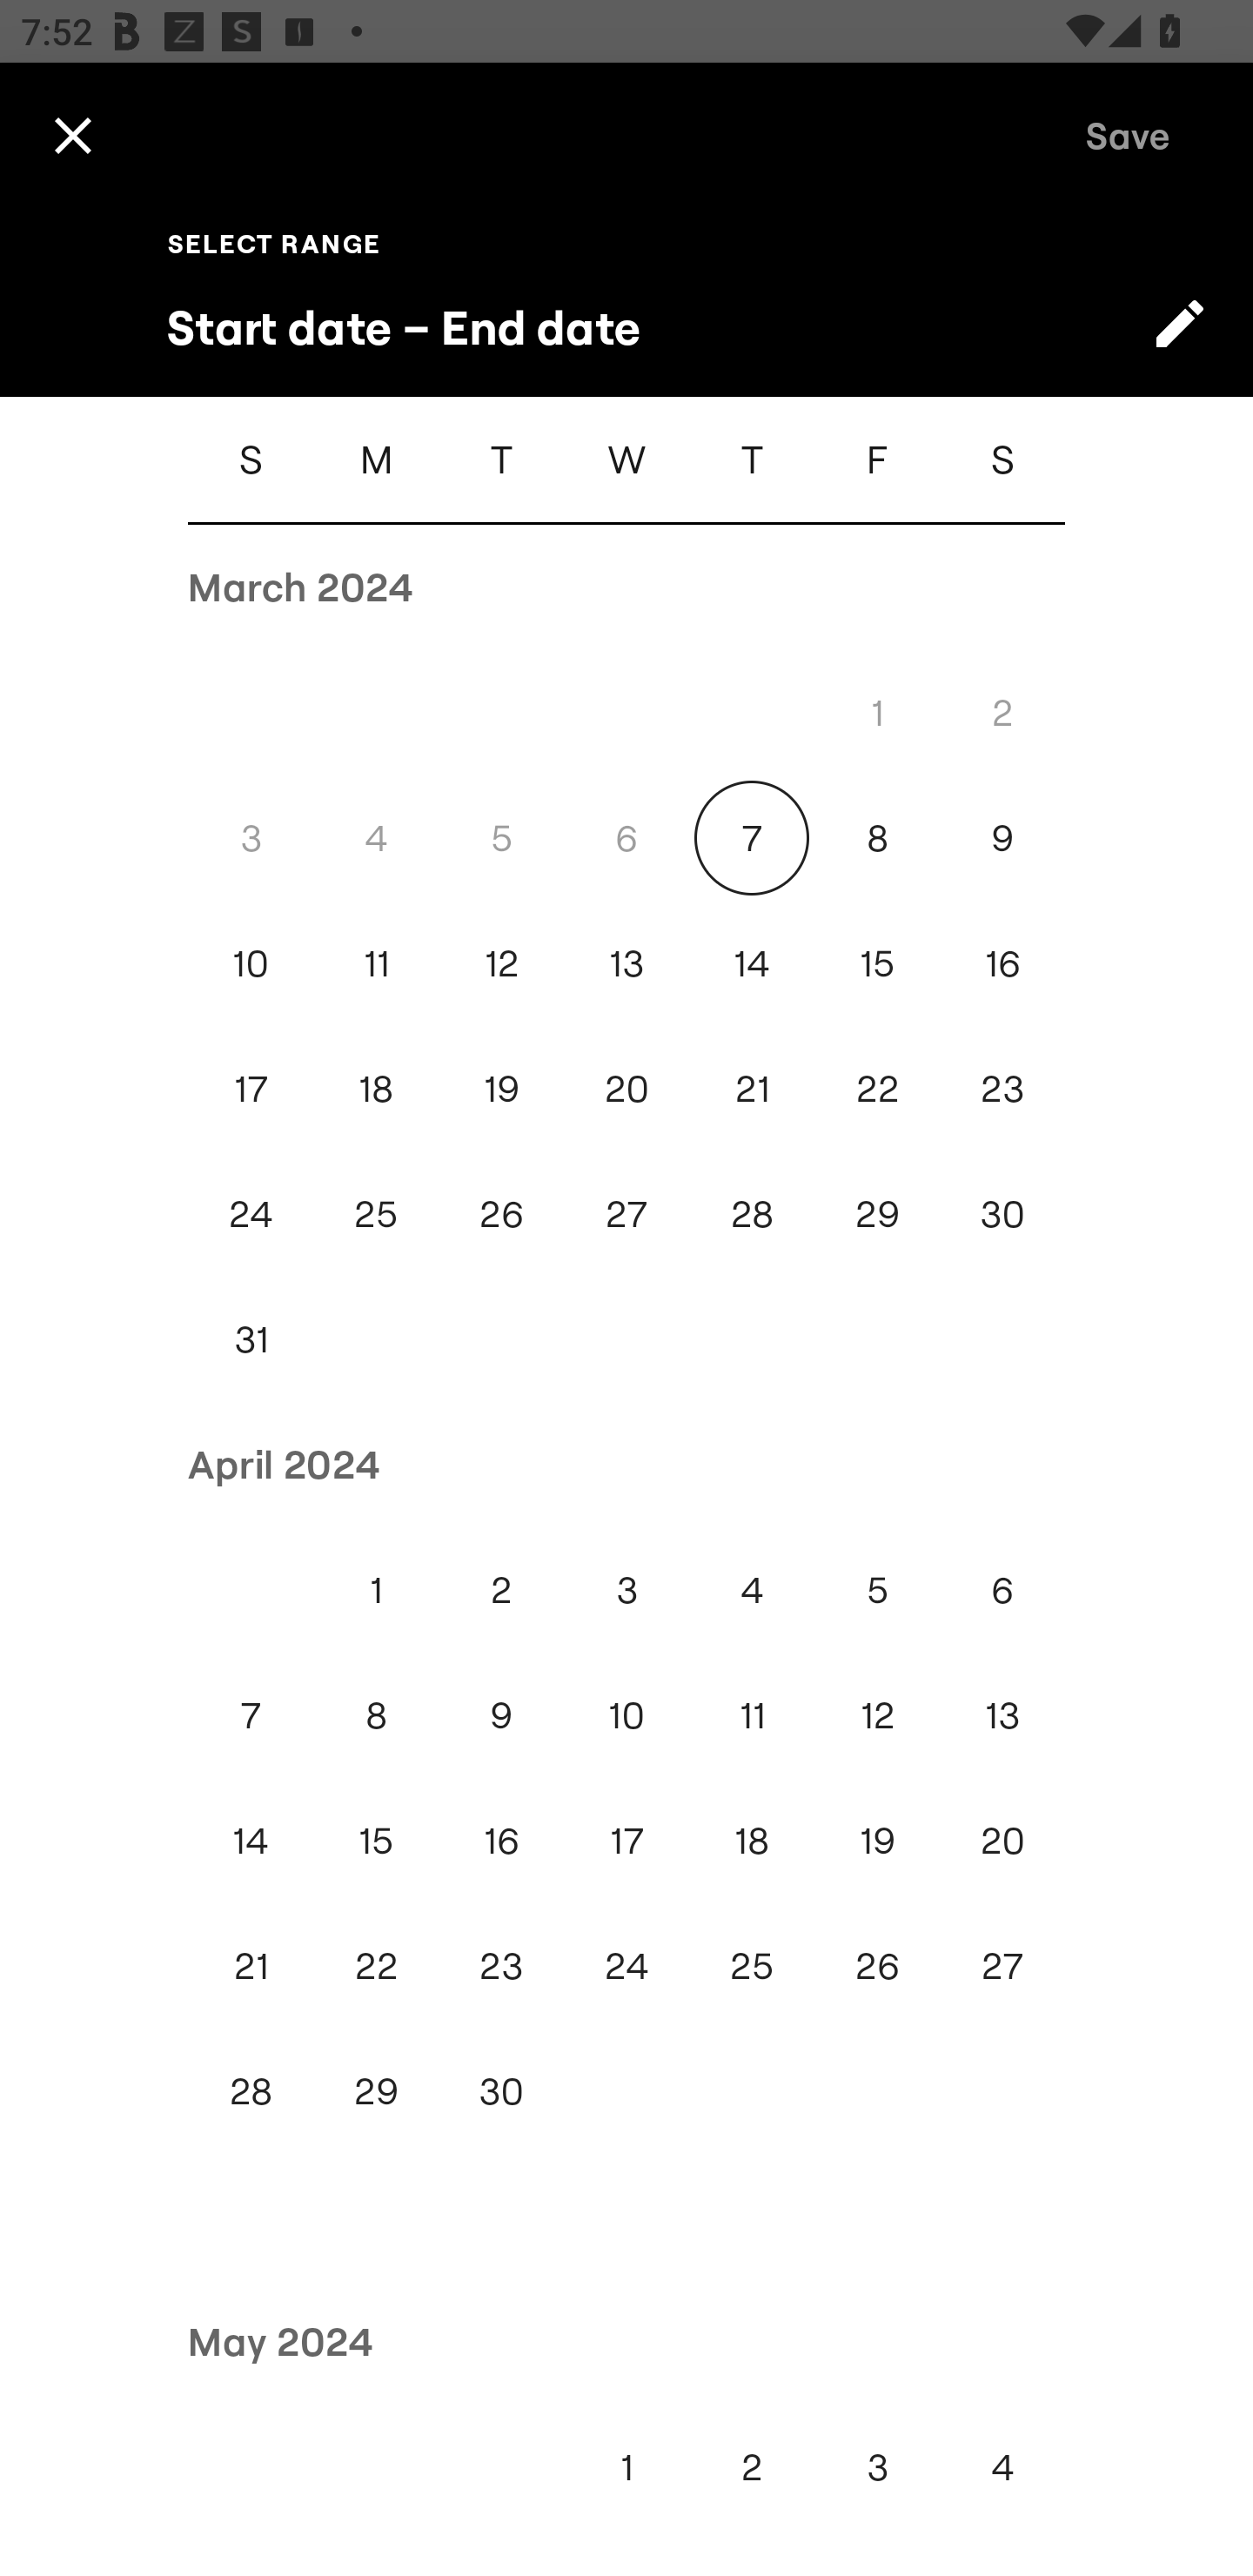  I want to click on 6 Sat, Apr 6, so click(1002, 1591).